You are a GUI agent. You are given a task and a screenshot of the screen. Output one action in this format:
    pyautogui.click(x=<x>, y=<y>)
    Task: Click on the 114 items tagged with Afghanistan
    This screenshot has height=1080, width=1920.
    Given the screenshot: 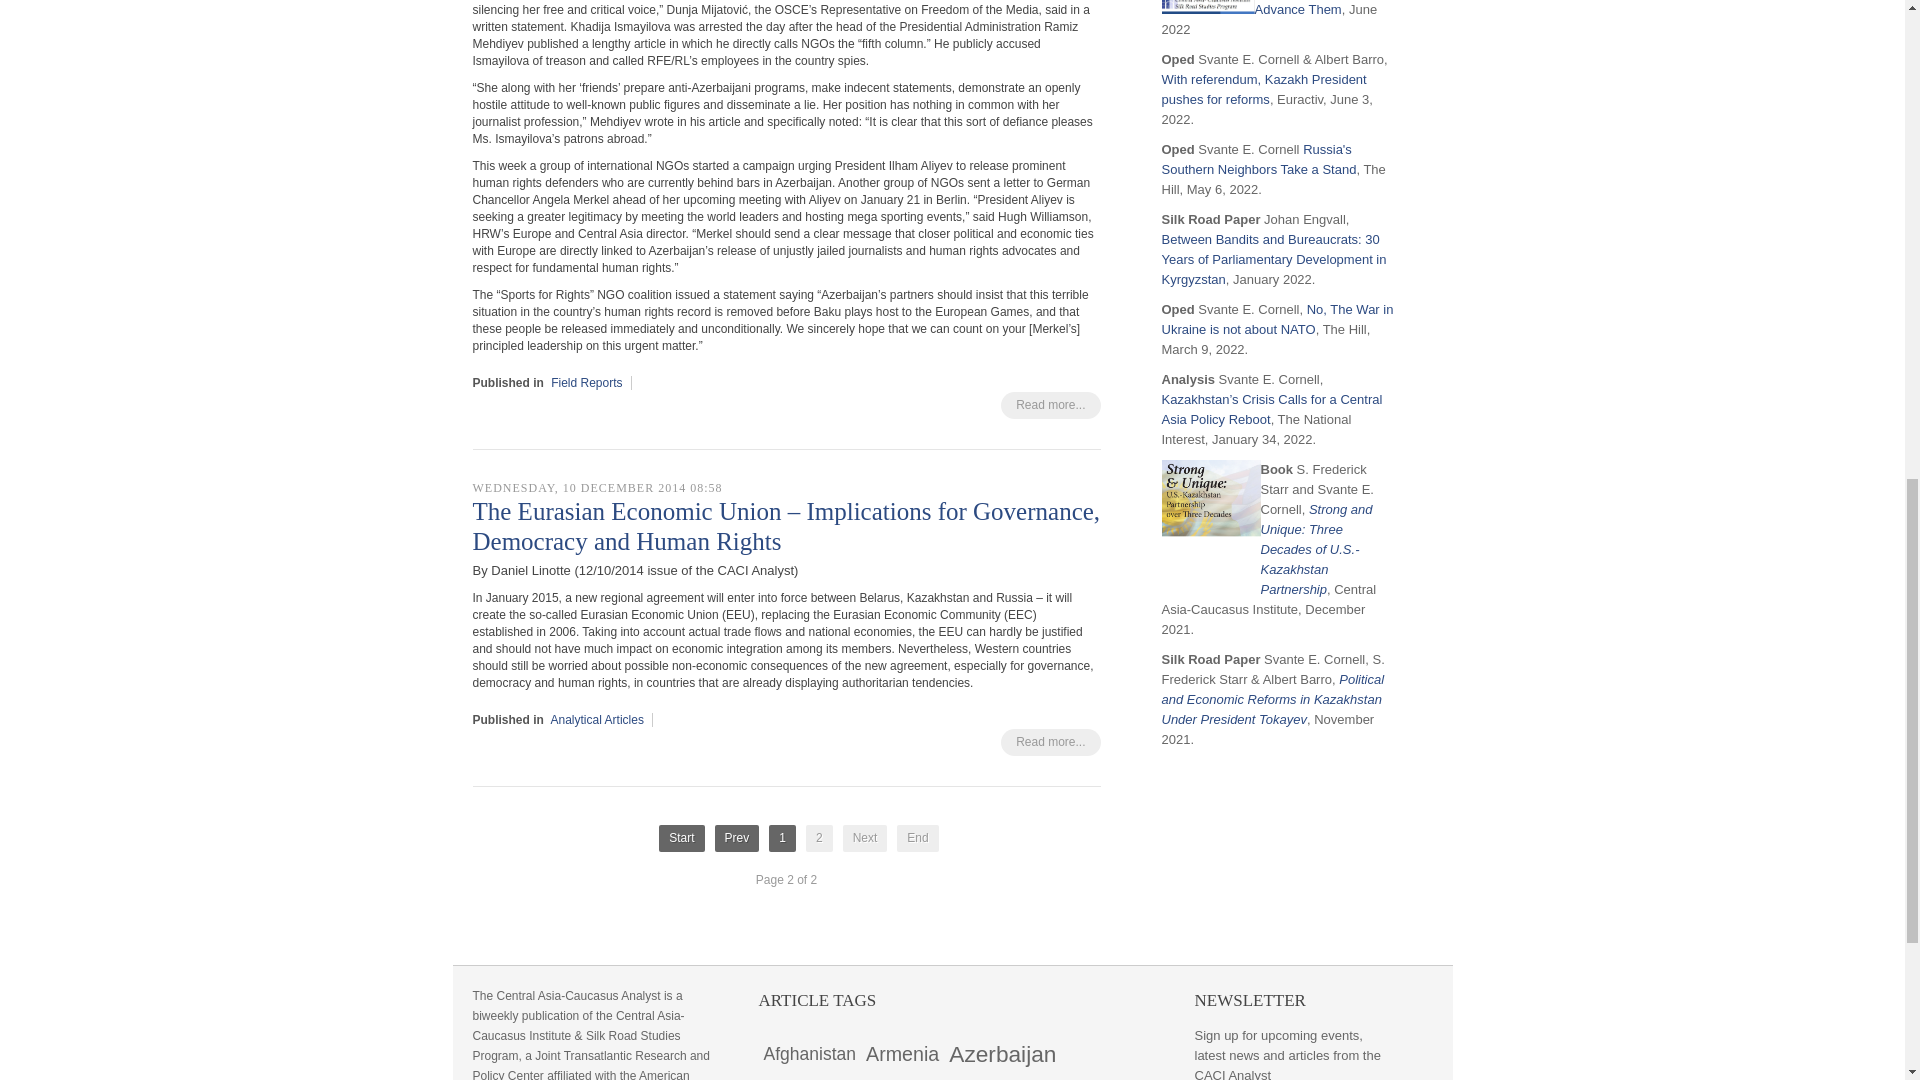 What is the action you would take?
    pyautogui.click(x=809, y=1053)
    